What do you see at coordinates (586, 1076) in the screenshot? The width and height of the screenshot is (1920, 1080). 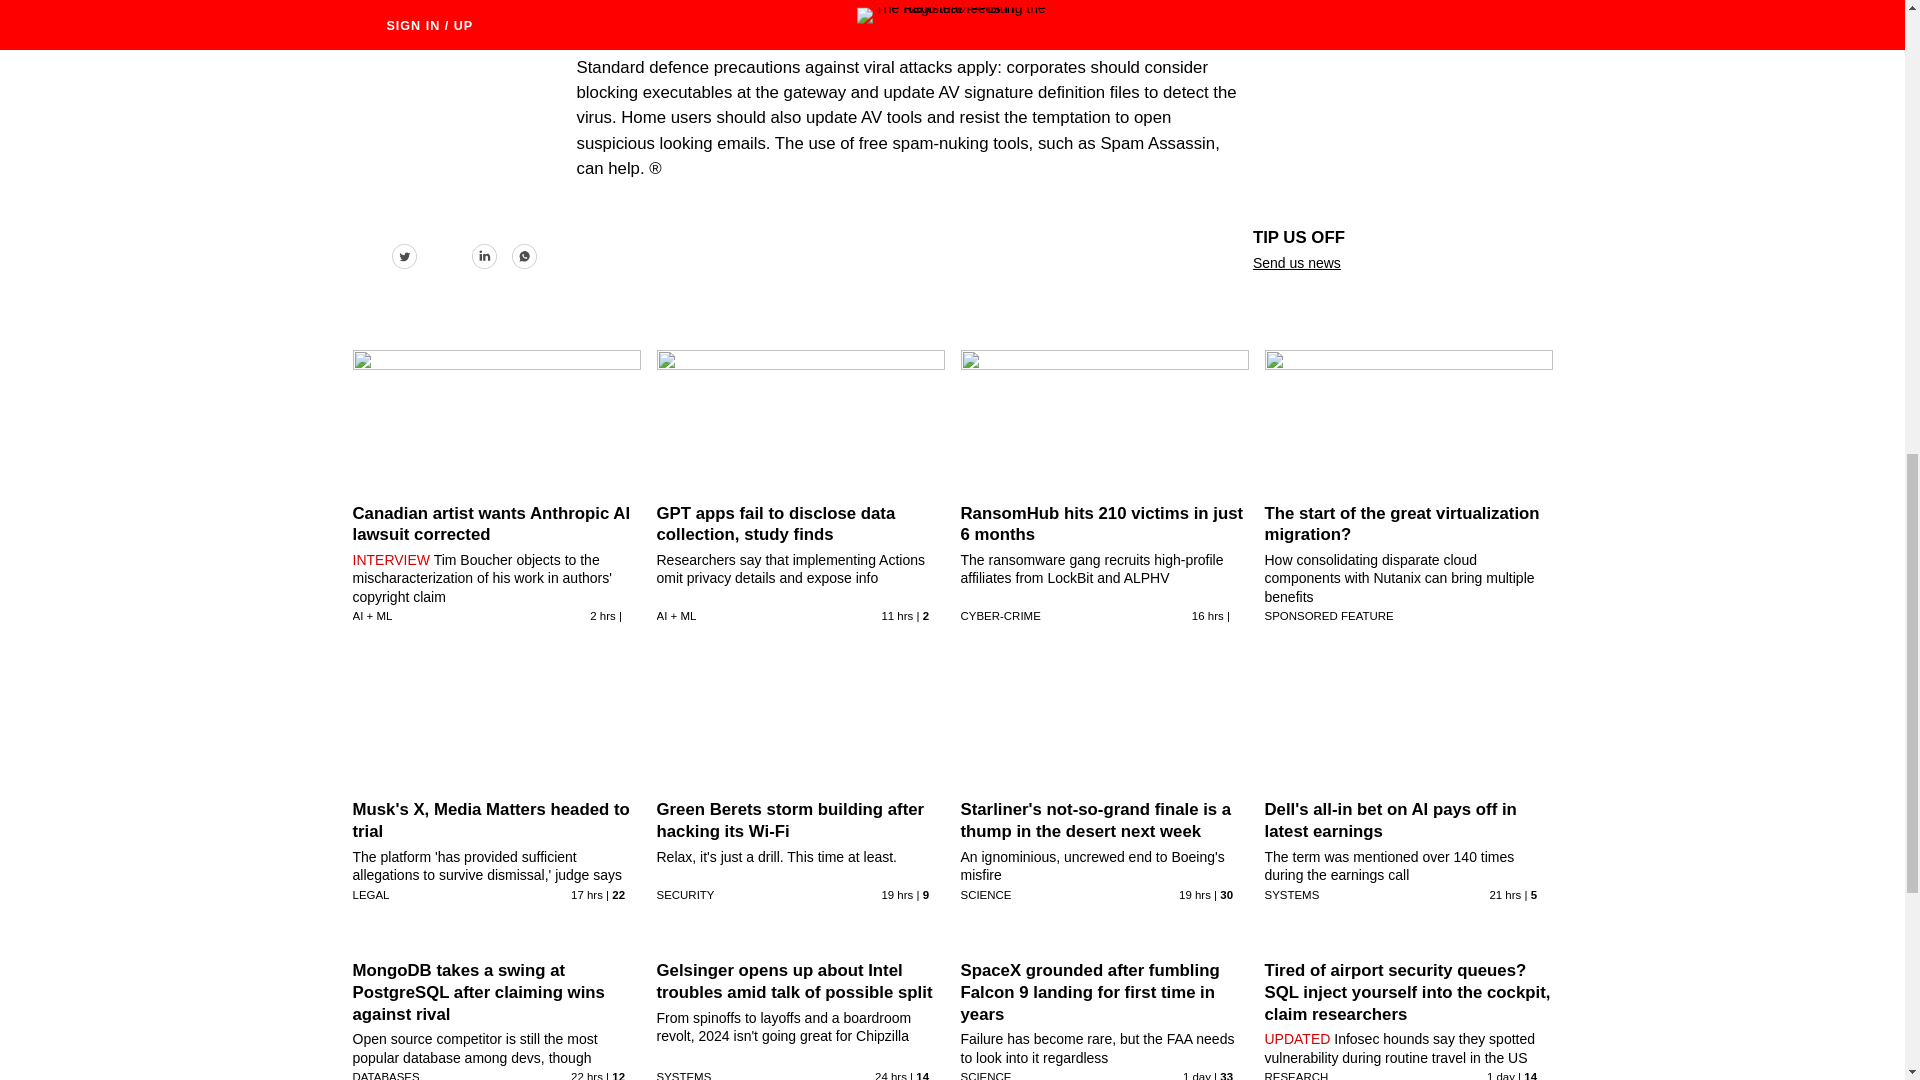 I see `30 Aug 2024 17:30` at bounding box center [586, 1076].